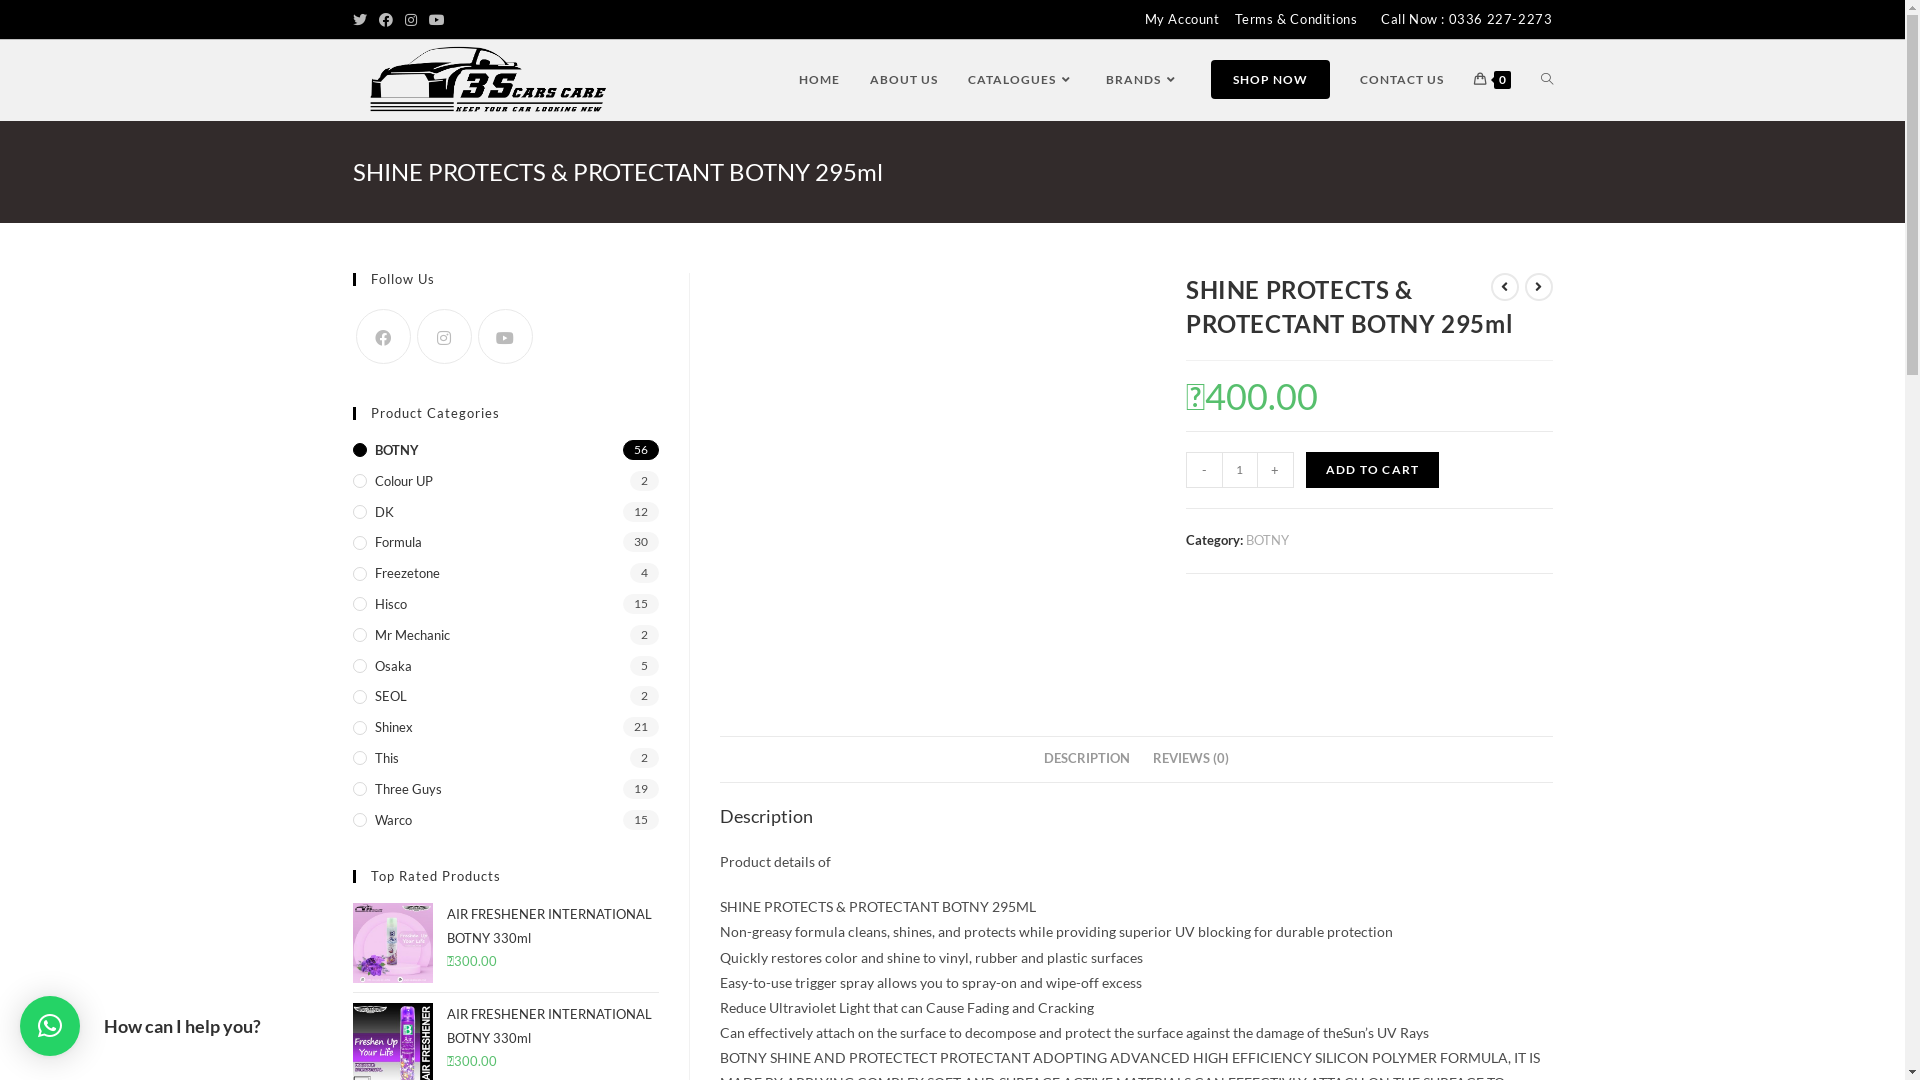  Describe the element at coordinates (505, 636) in the screenshot. I see `Mr Mechanic` at that location.